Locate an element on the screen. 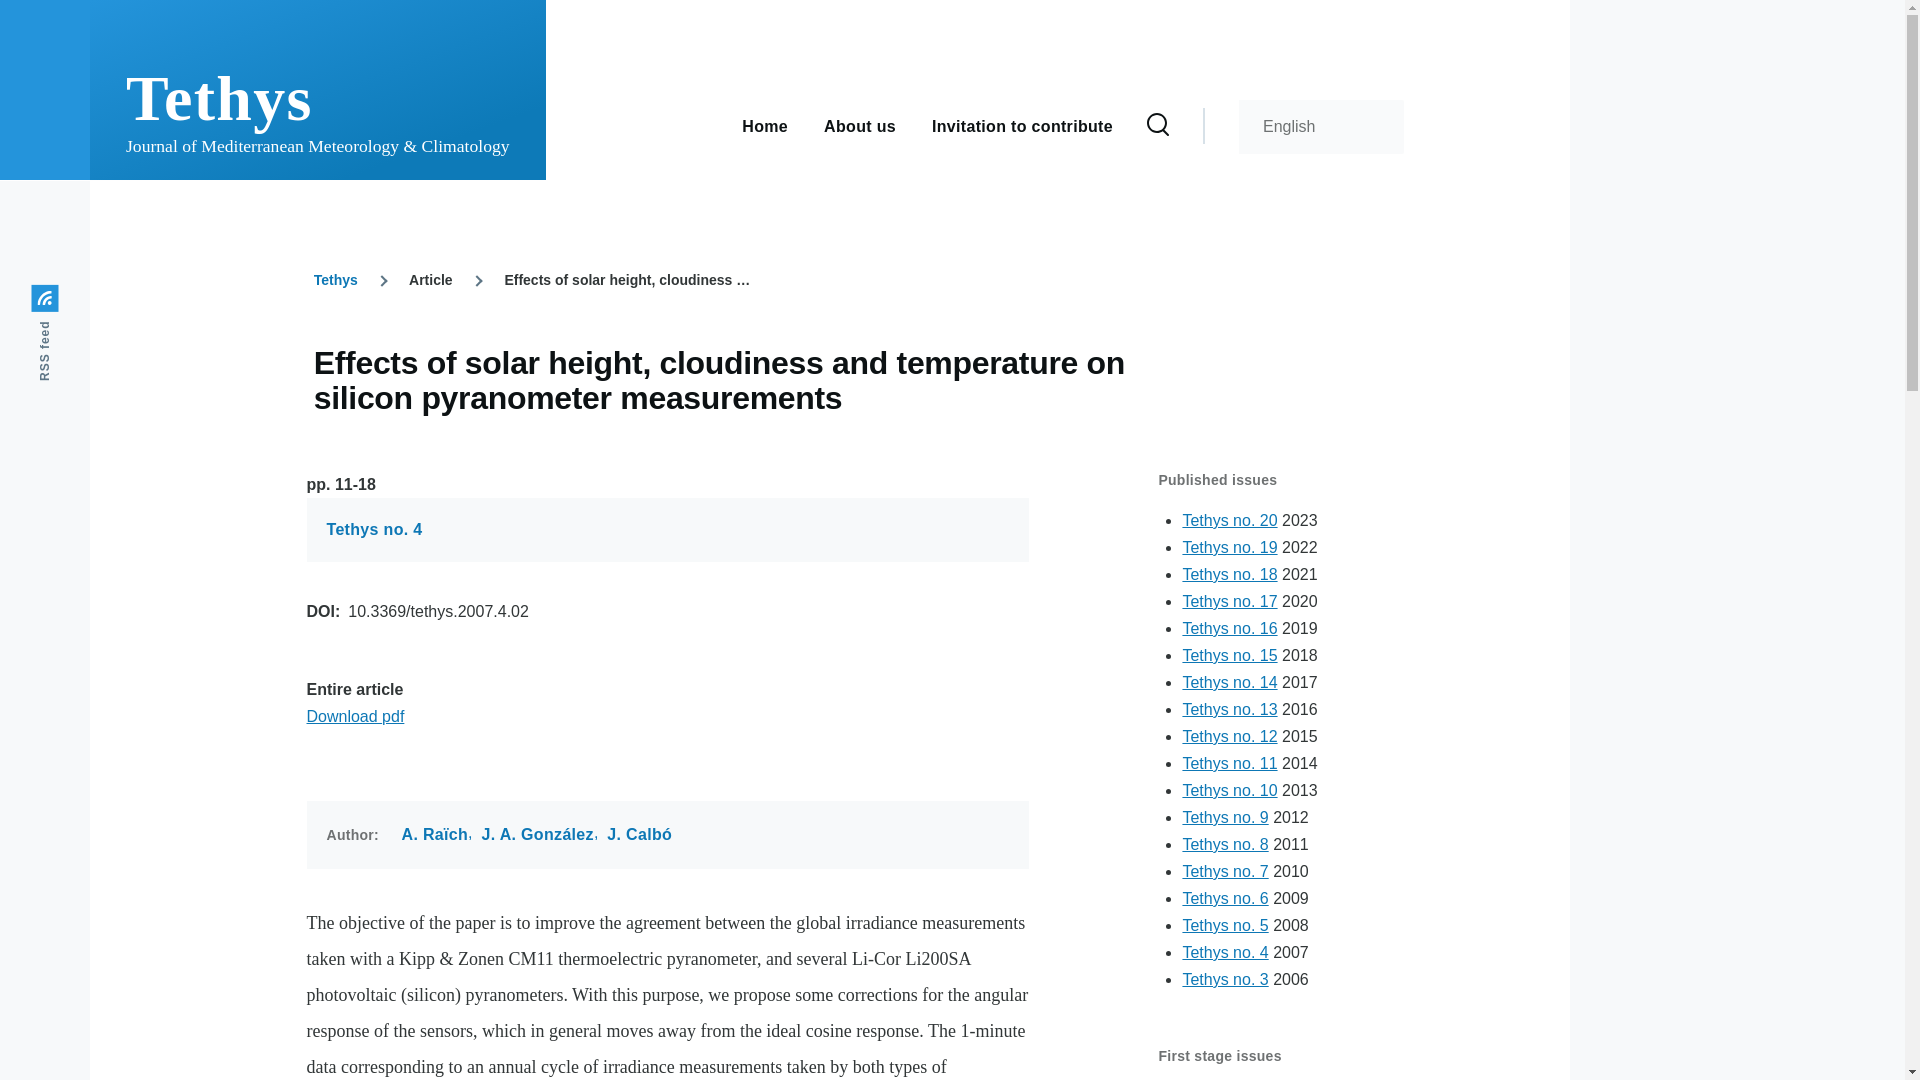 This screenshot has height=1080, width=1920. Tethys no. 3 is located at coordinates (1224, 979).